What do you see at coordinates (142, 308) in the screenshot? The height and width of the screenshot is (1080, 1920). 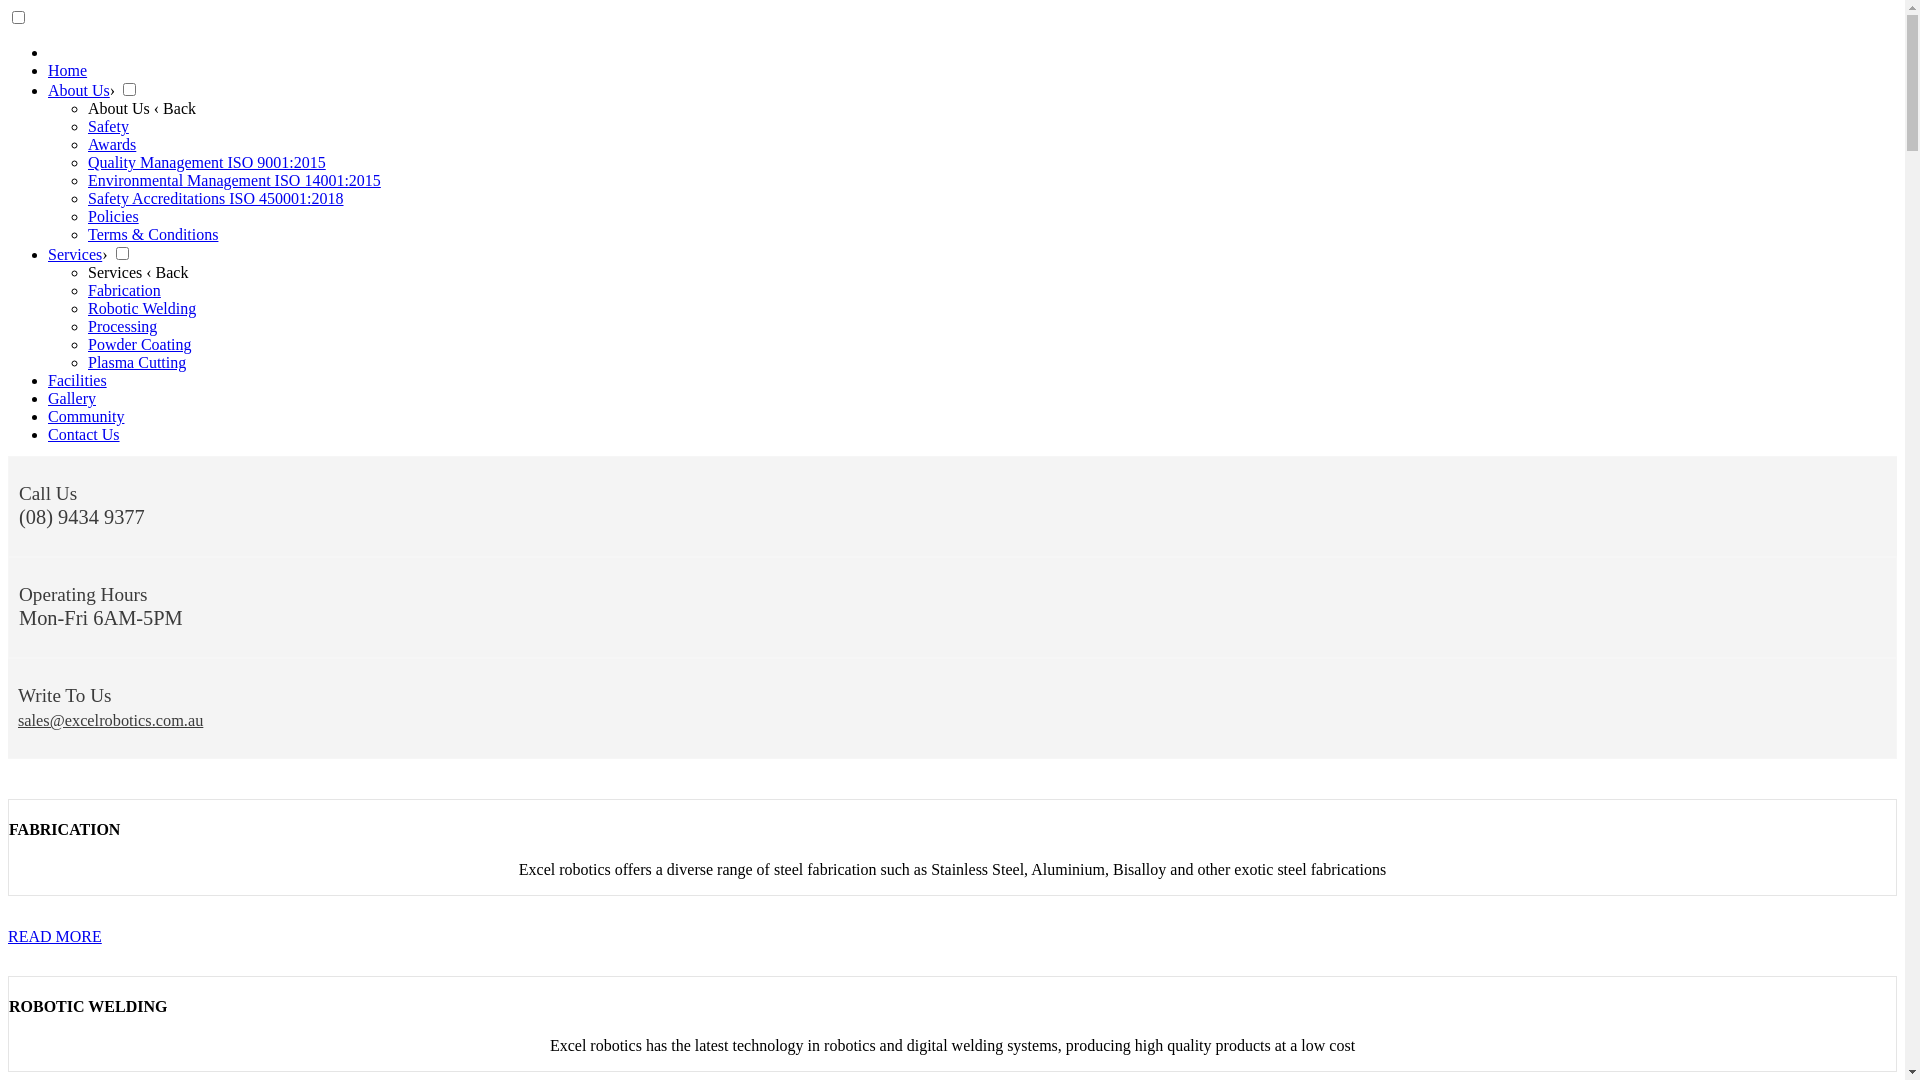 I see `Robotic Welding` at bounding box center [142, 308].